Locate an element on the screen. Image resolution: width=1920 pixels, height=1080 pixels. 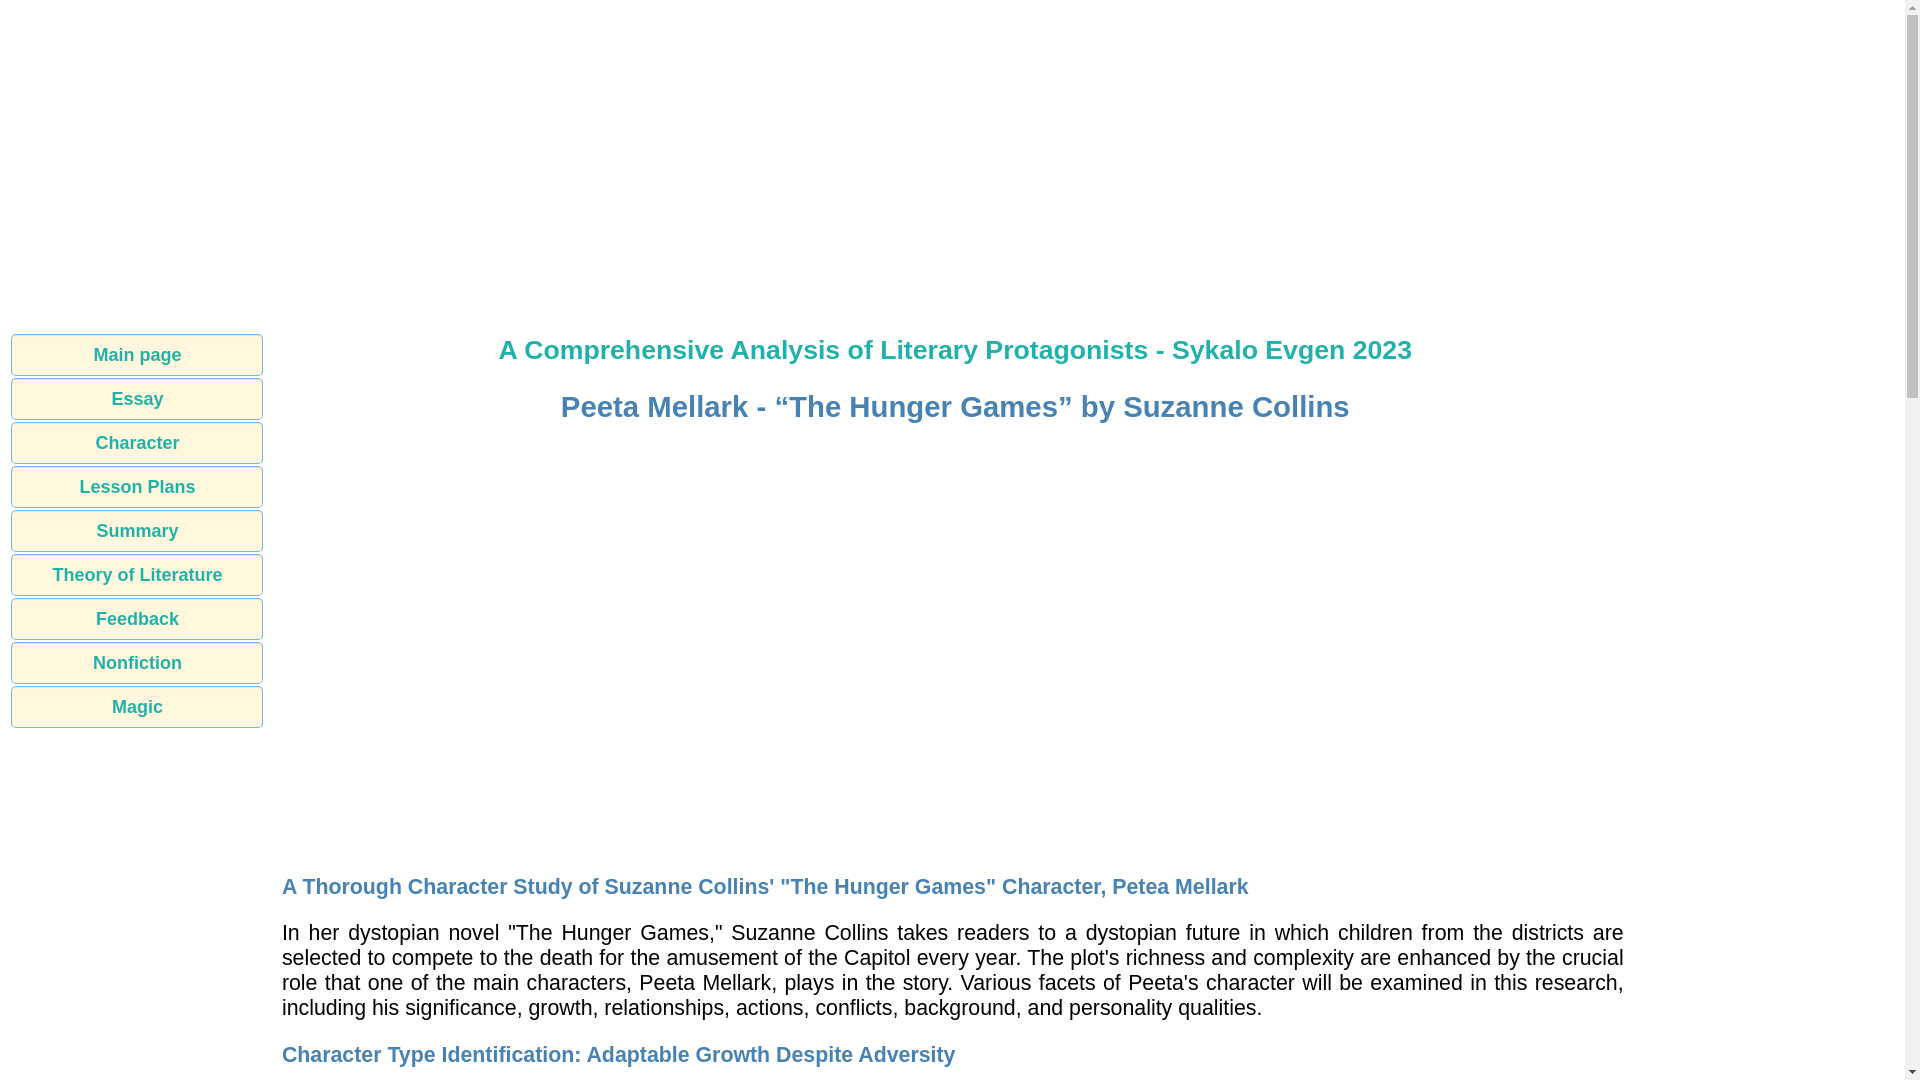
Main page is located at coordinates (137, 354).